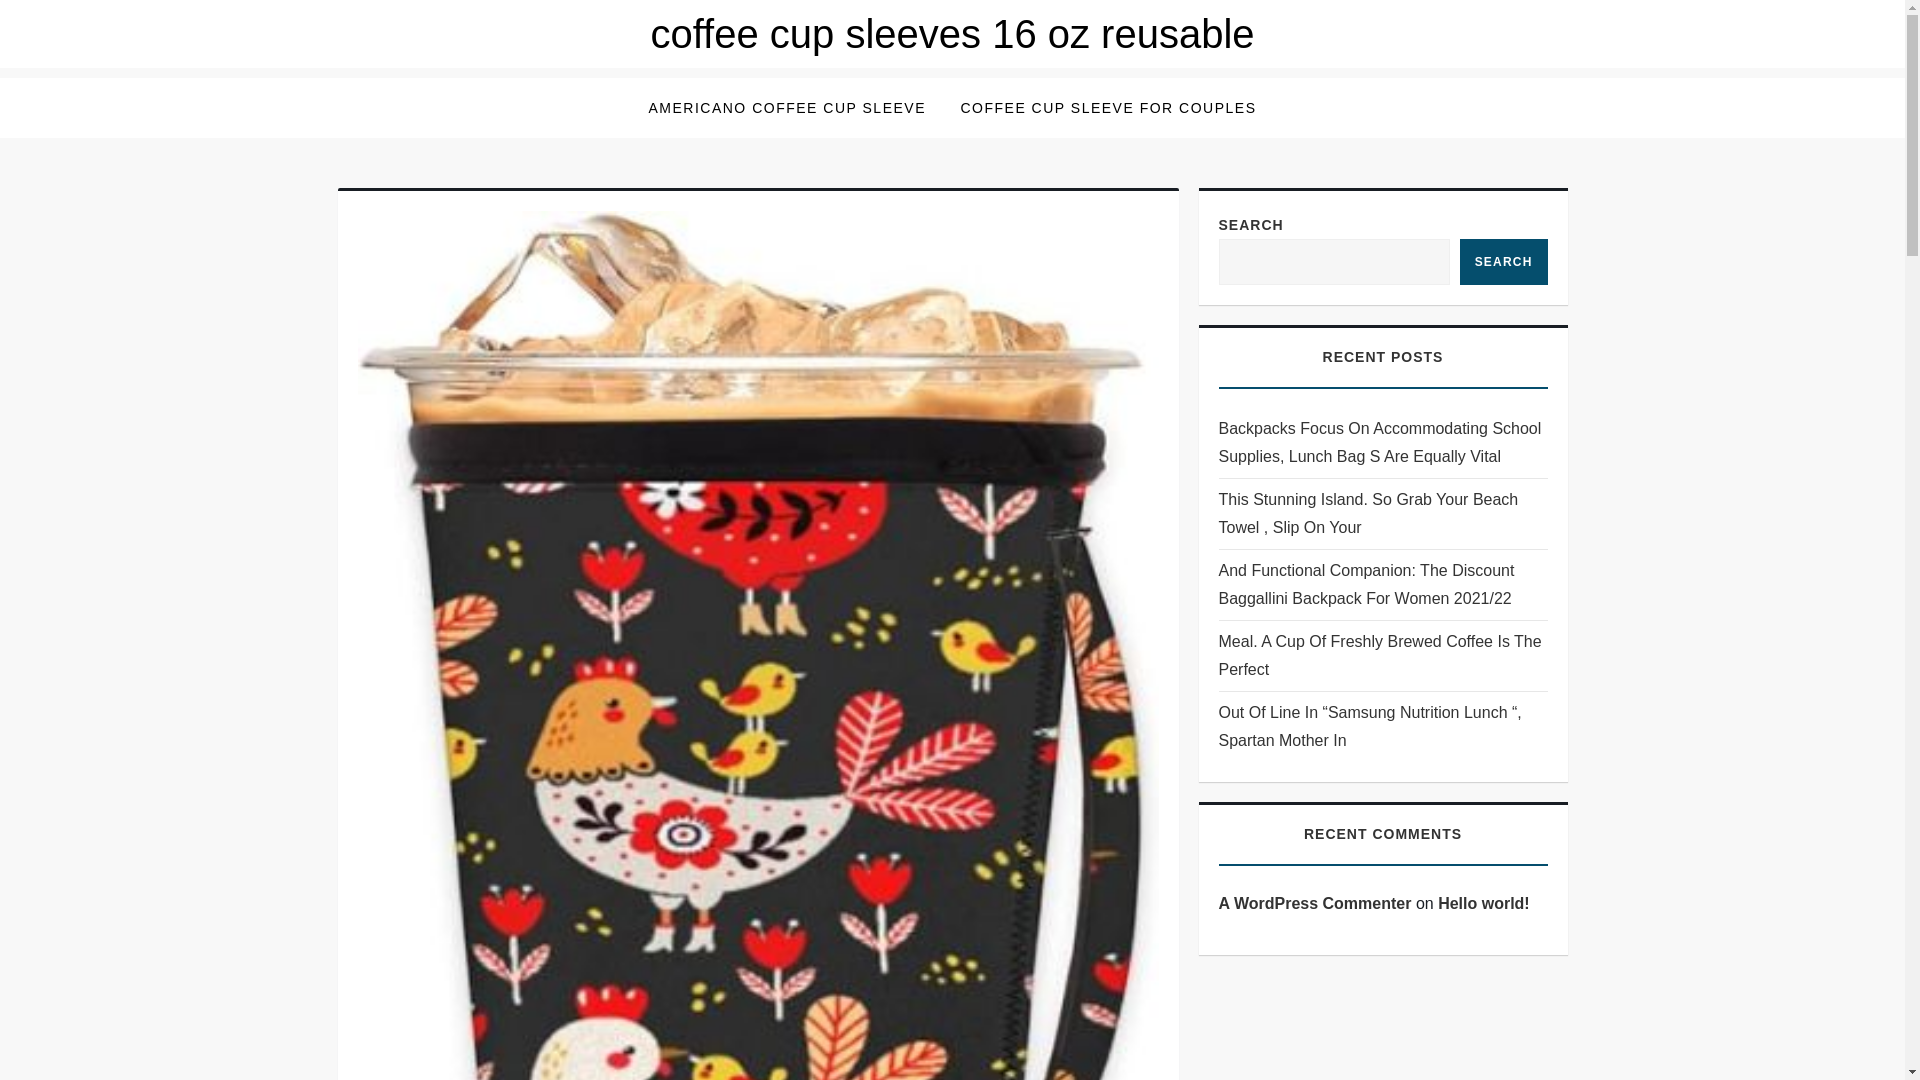 Image resolution: width=1920 pixels, height=1080 pixels. What do you see at coordinates (1484, 903) in the screenshot?
I see `Hello world!` at bounding box center [1484, 903].